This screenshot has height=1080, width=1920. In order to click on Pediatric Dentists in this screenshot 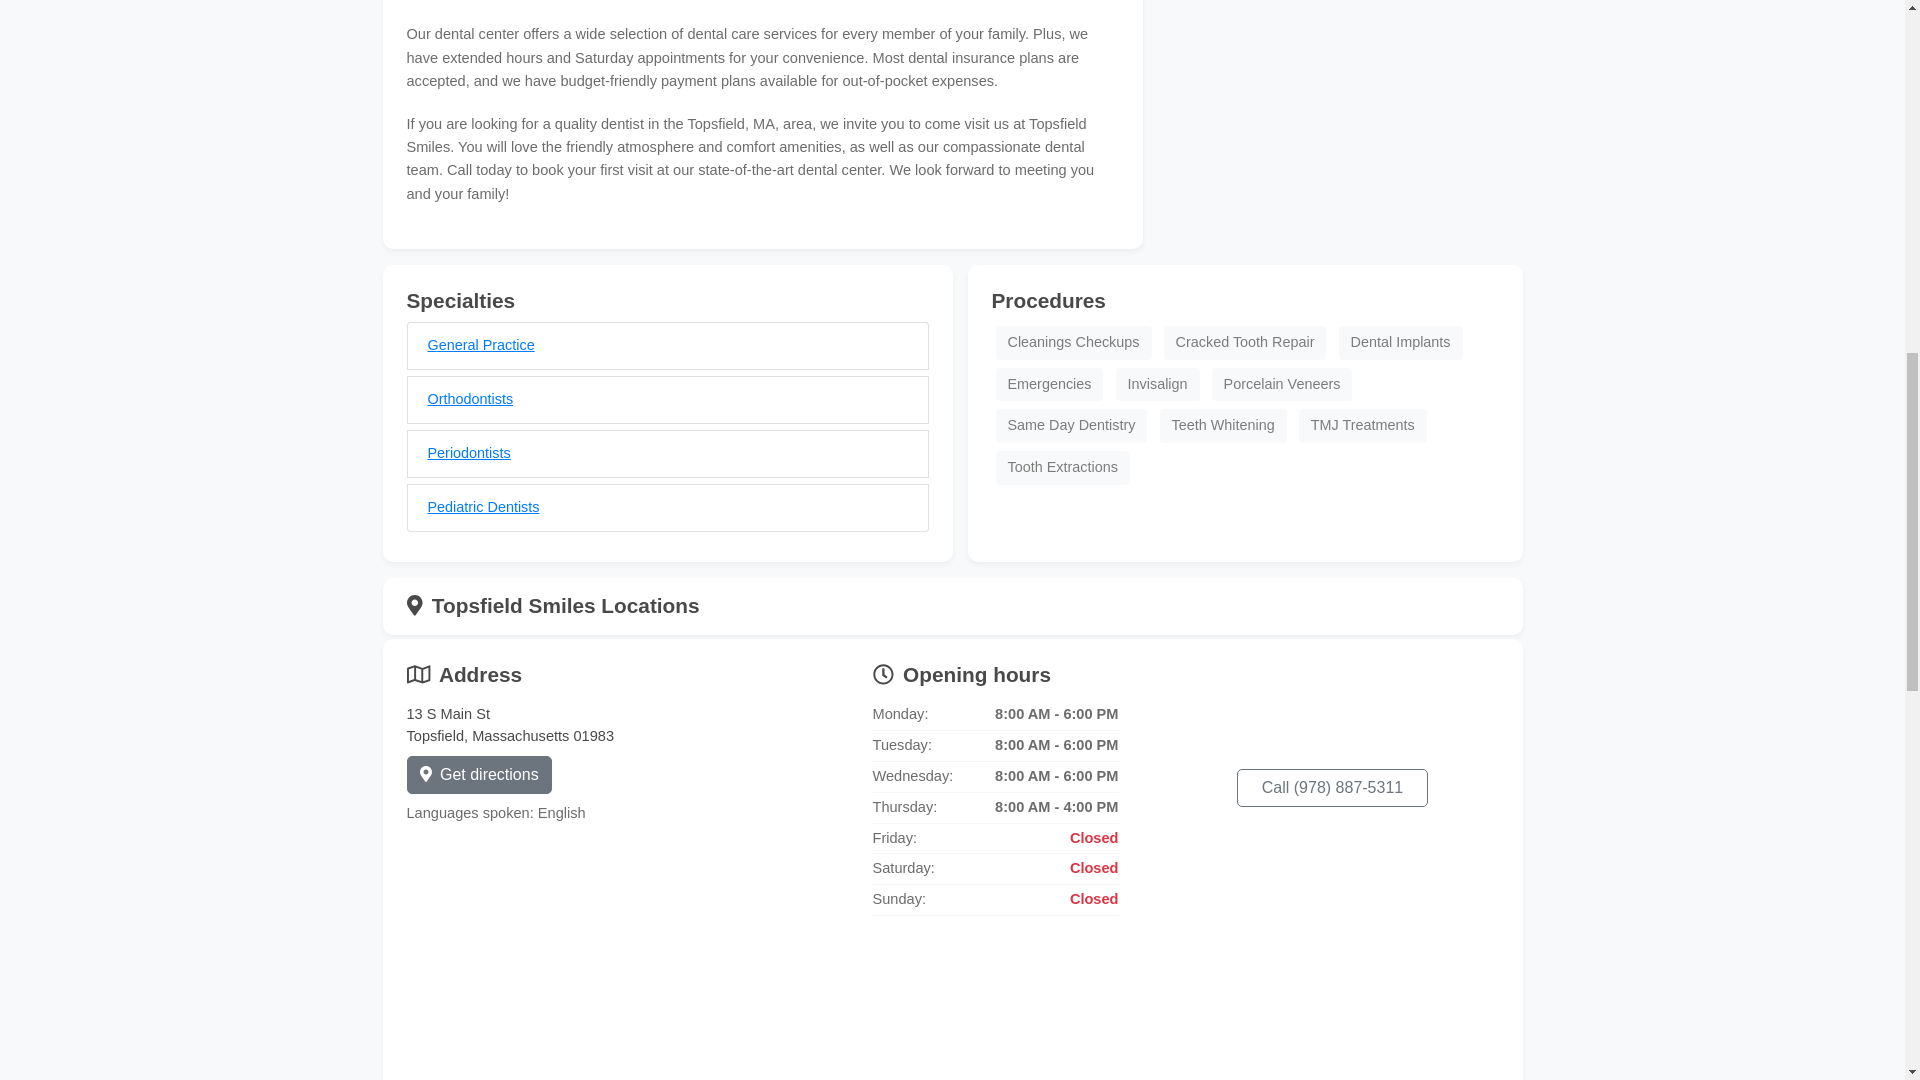, I will do `click(484, 506)`.